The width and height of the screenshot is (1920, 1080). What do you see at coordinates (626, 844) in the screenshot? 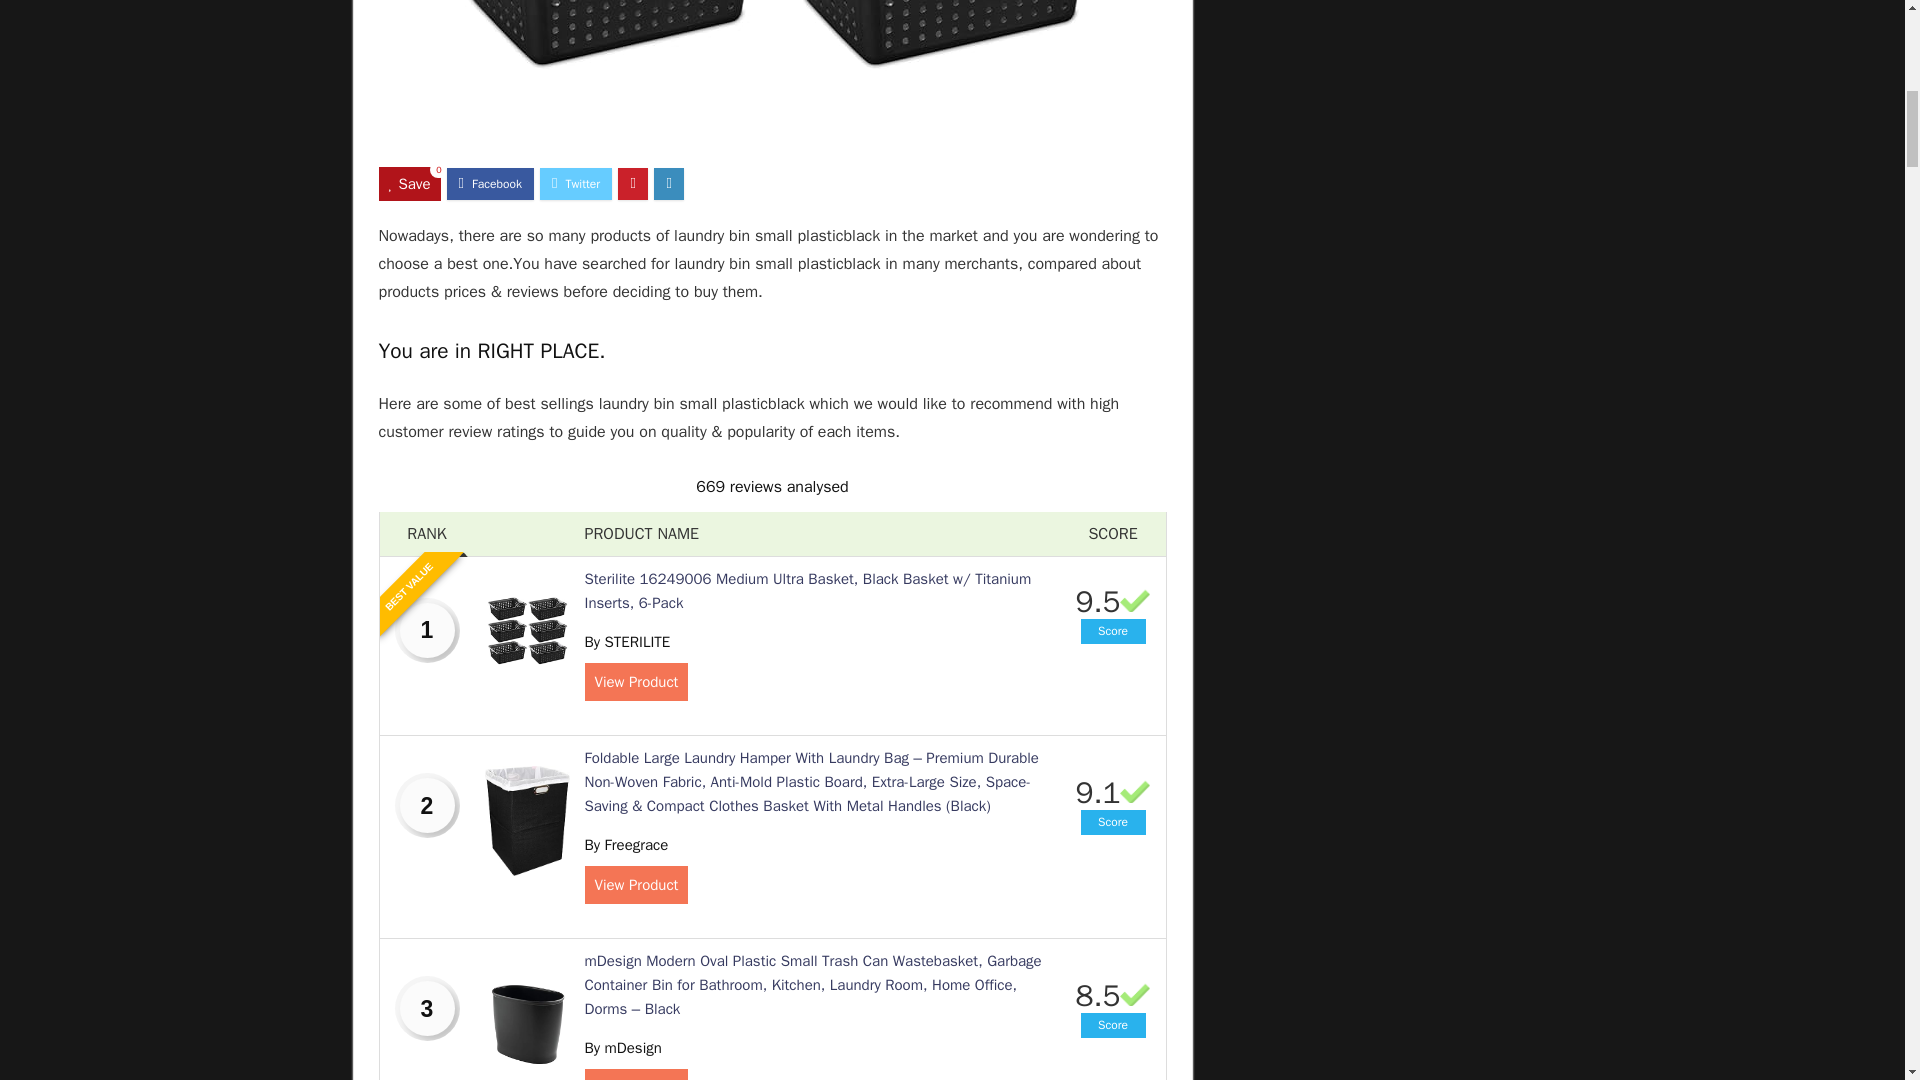
I see `By Freegrace` at bounding box center [626, 844].